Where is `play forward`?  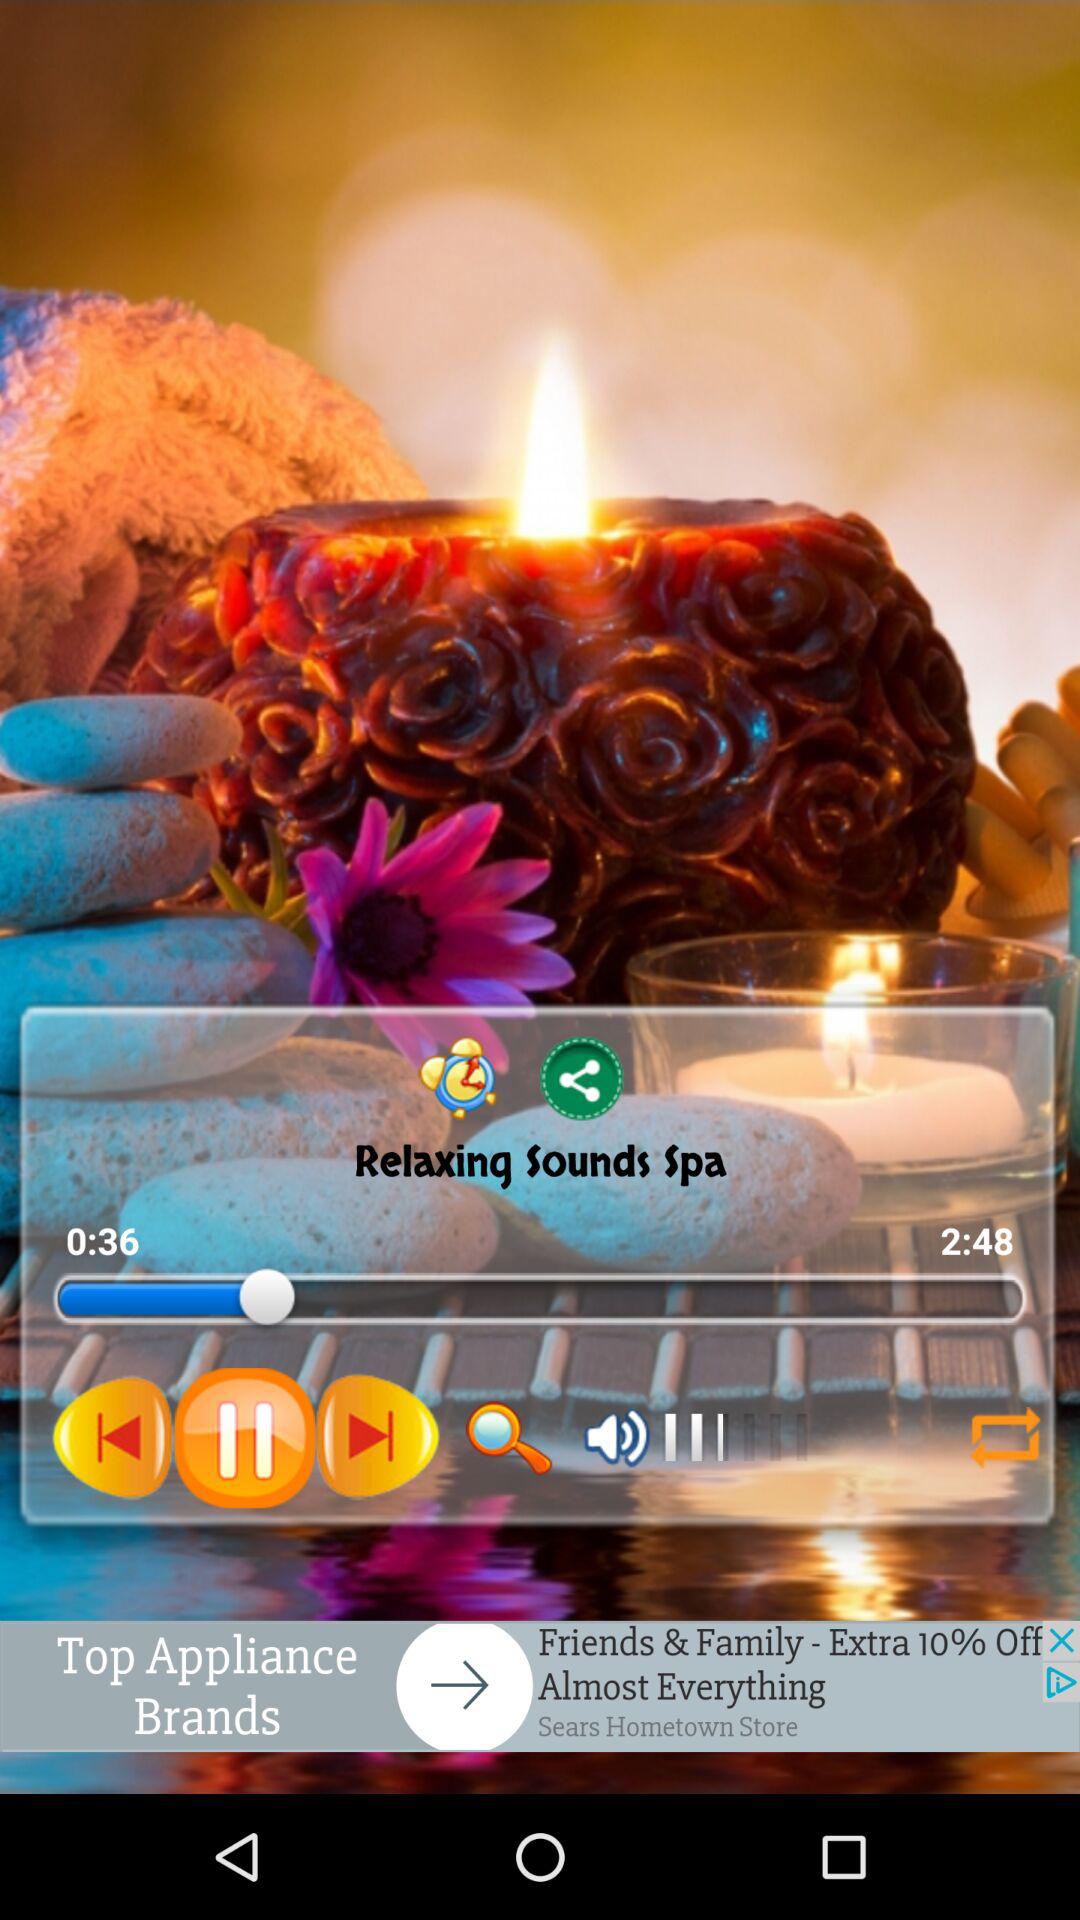
play forward is located at coordinates (377, 1437).